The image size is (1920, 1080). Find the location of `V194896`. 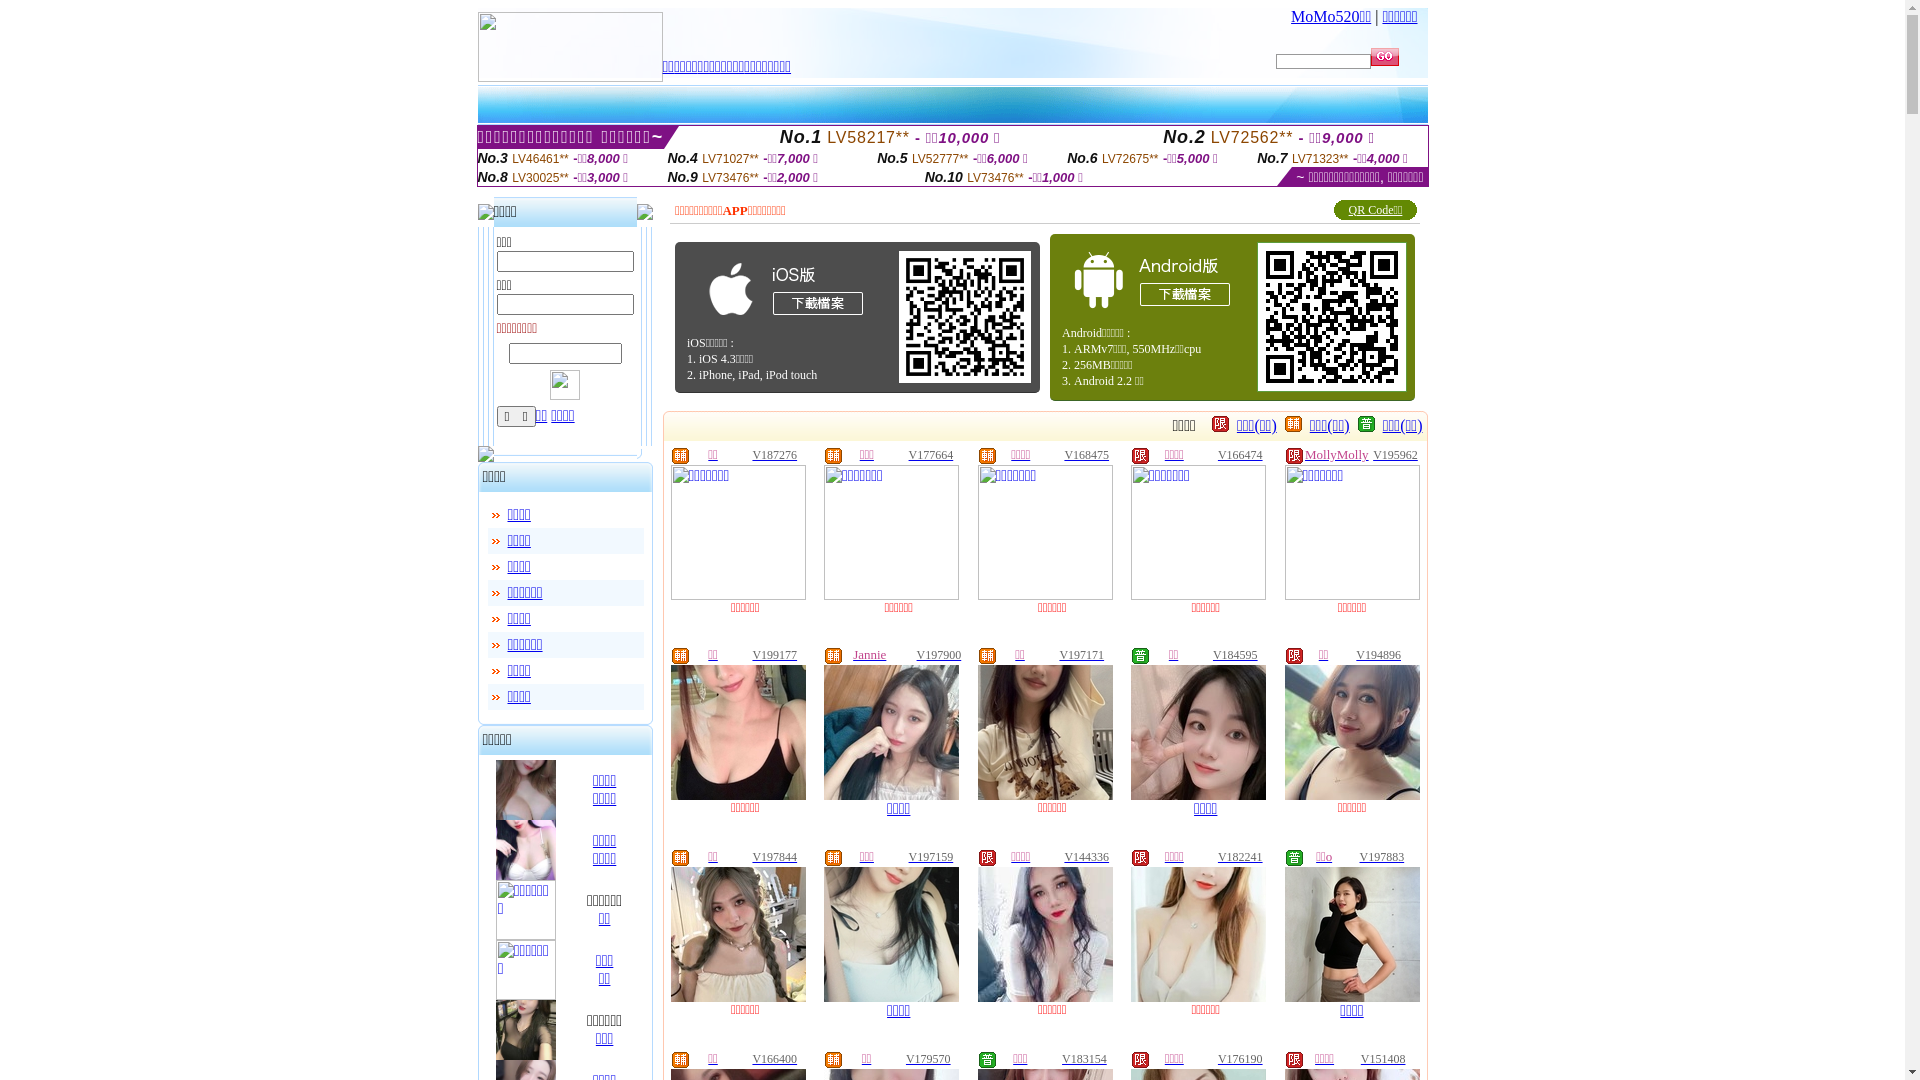

V194896 is located at coordinates (1378, 655).